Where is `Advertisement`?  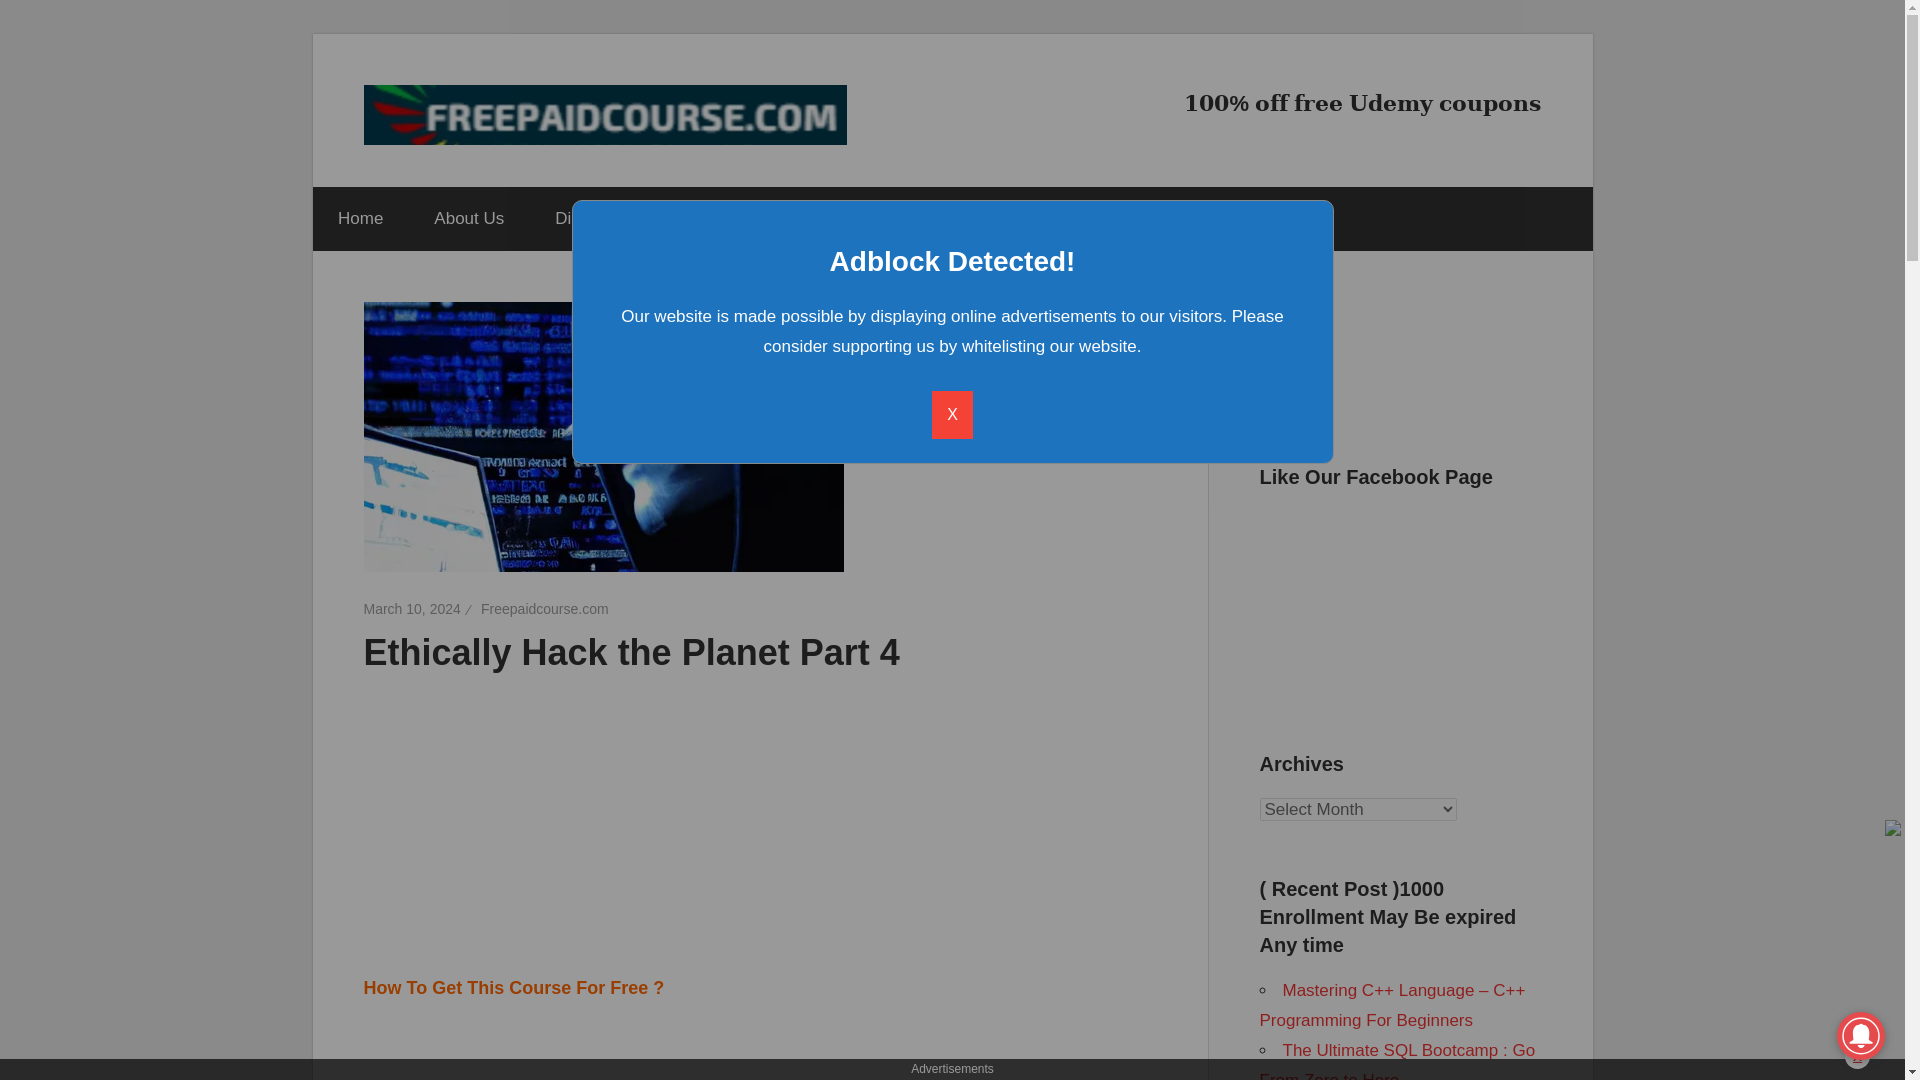
Advertisement is located at coordinates (516, 810).